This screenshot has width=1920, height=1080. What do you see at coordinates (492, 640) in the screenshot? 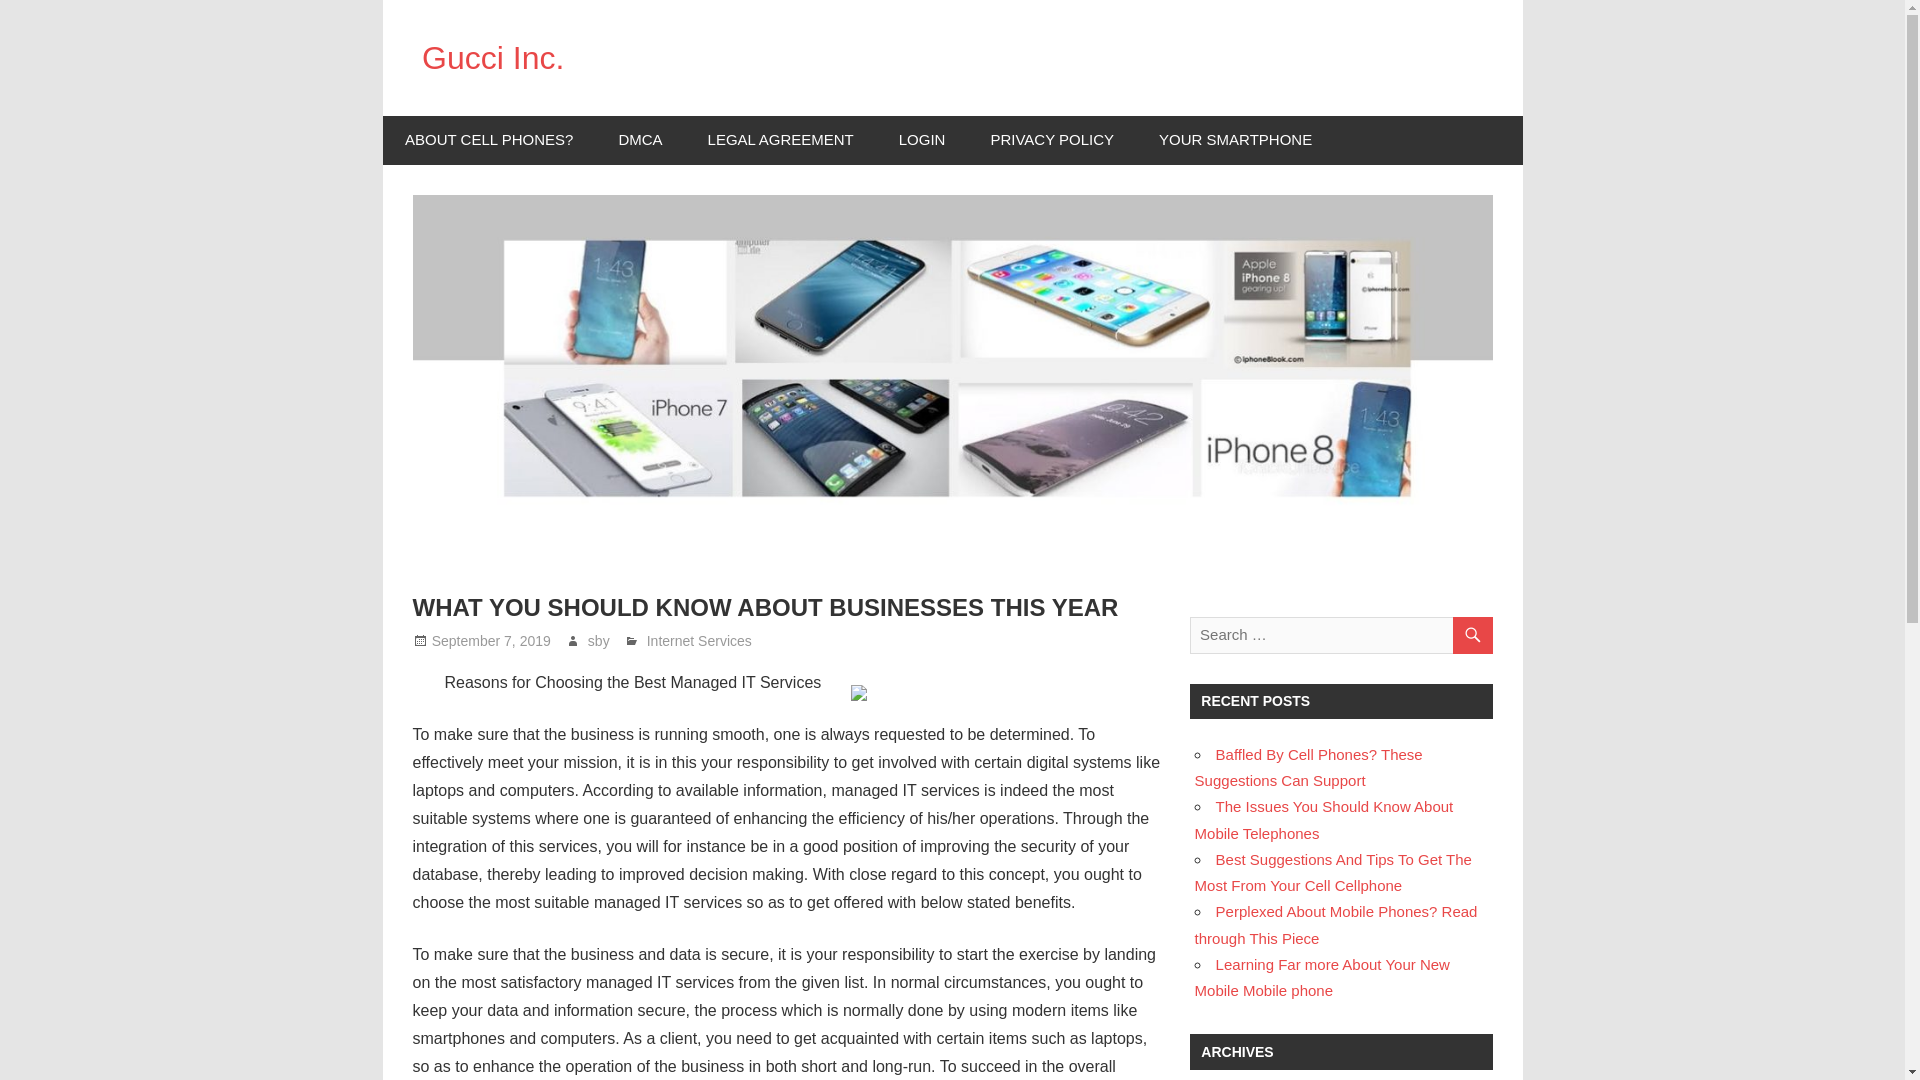
I see `2:22 pm` at bounding box center [492, 640].